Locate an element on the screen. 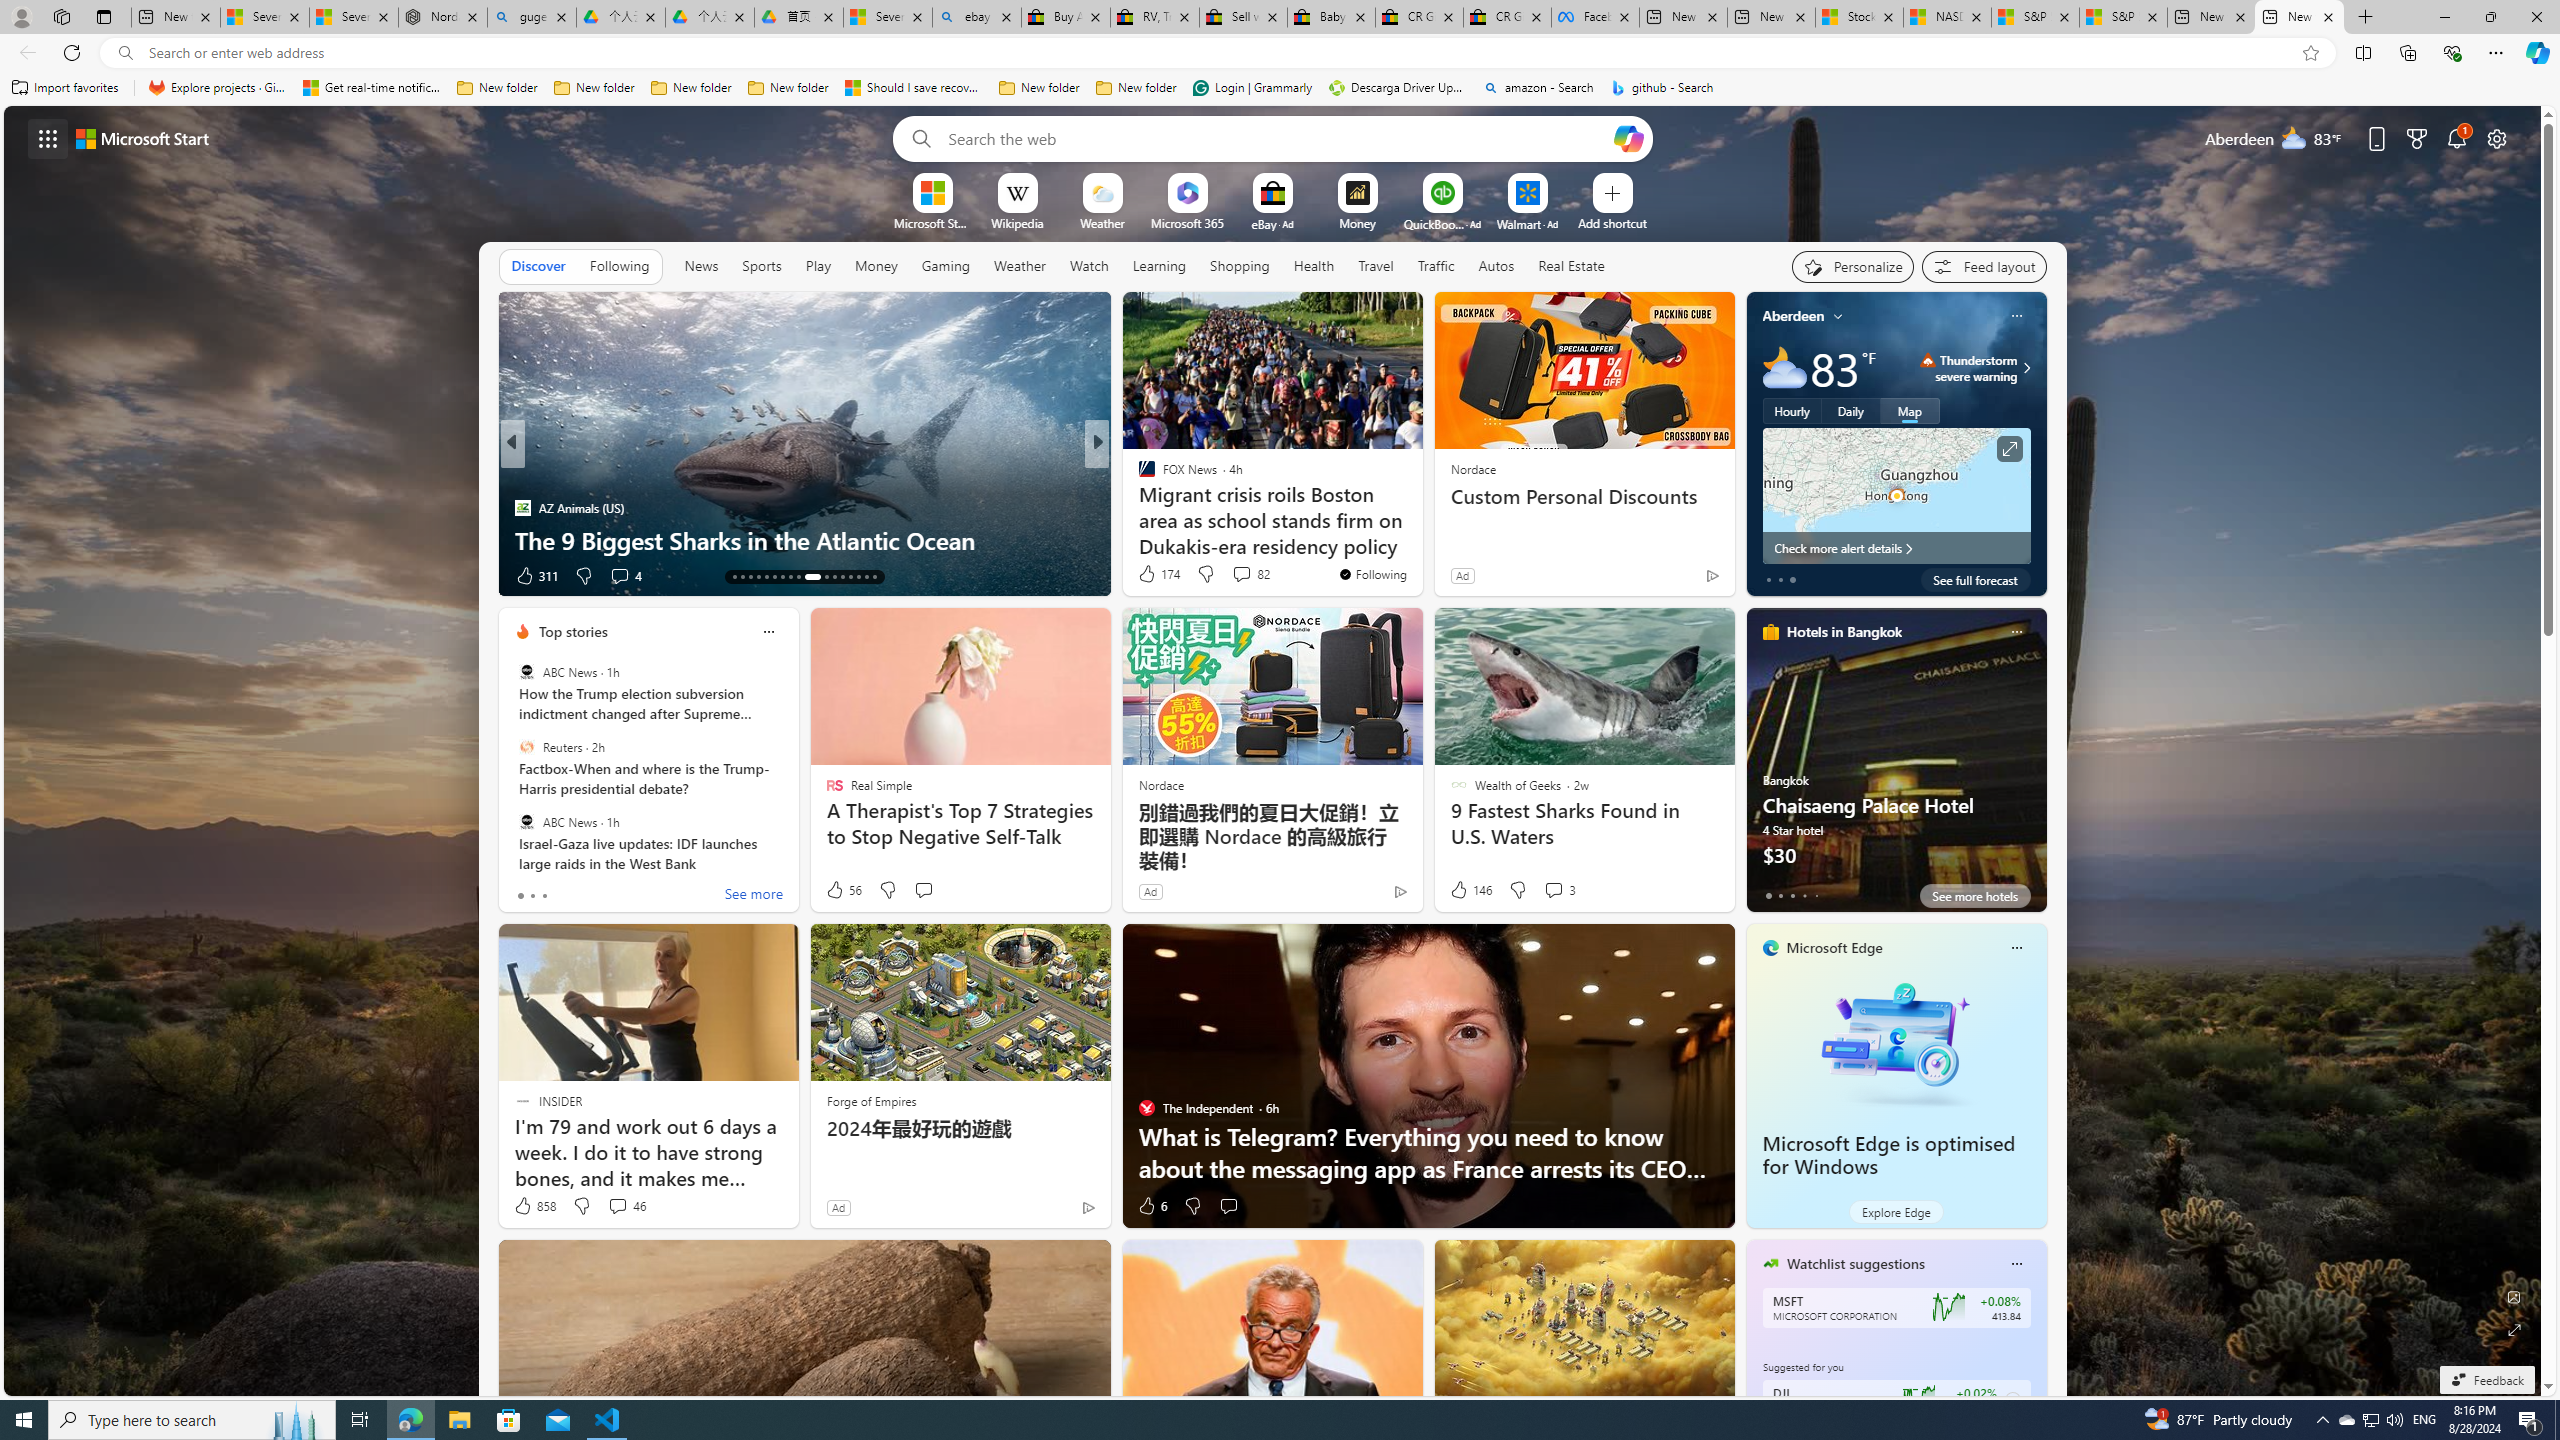  Edit Background is located at coordinates (2515, 1296).